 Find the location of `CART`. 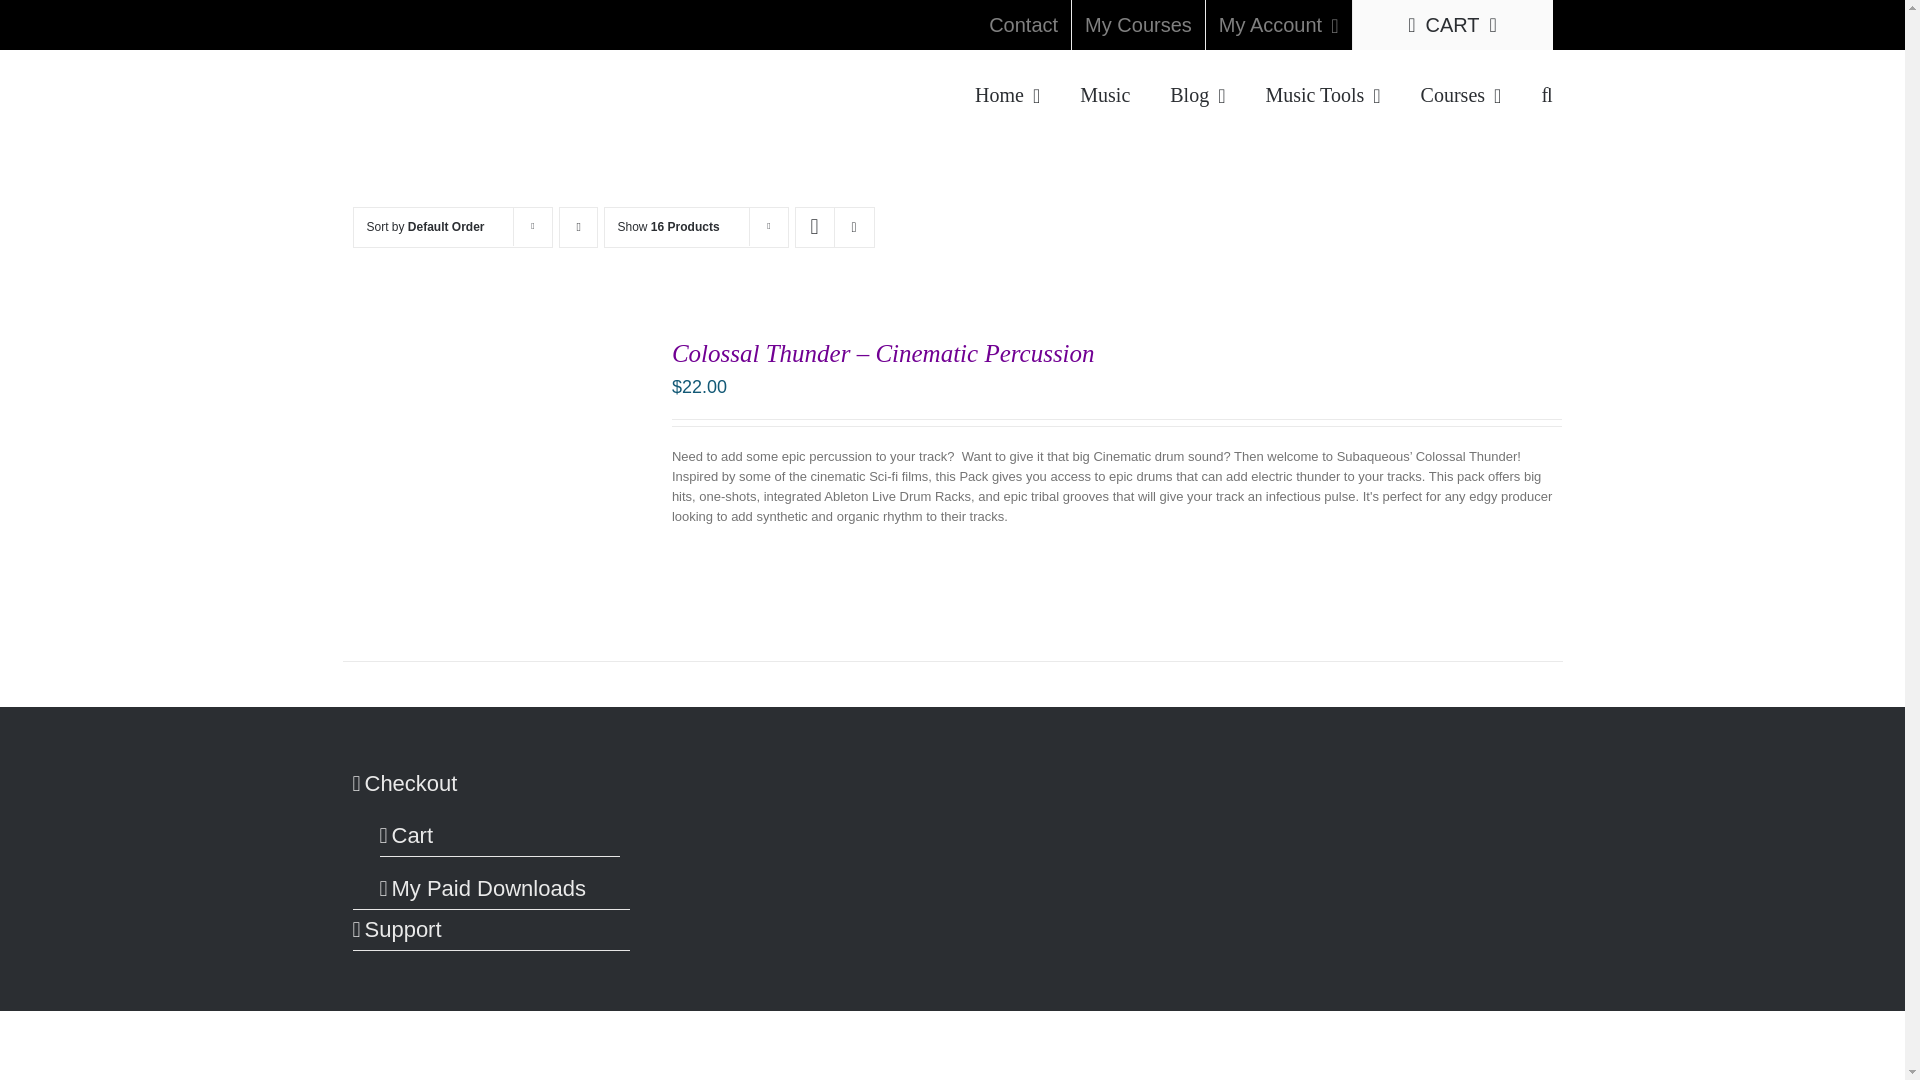

CART is located at coordinates (1451, 24).